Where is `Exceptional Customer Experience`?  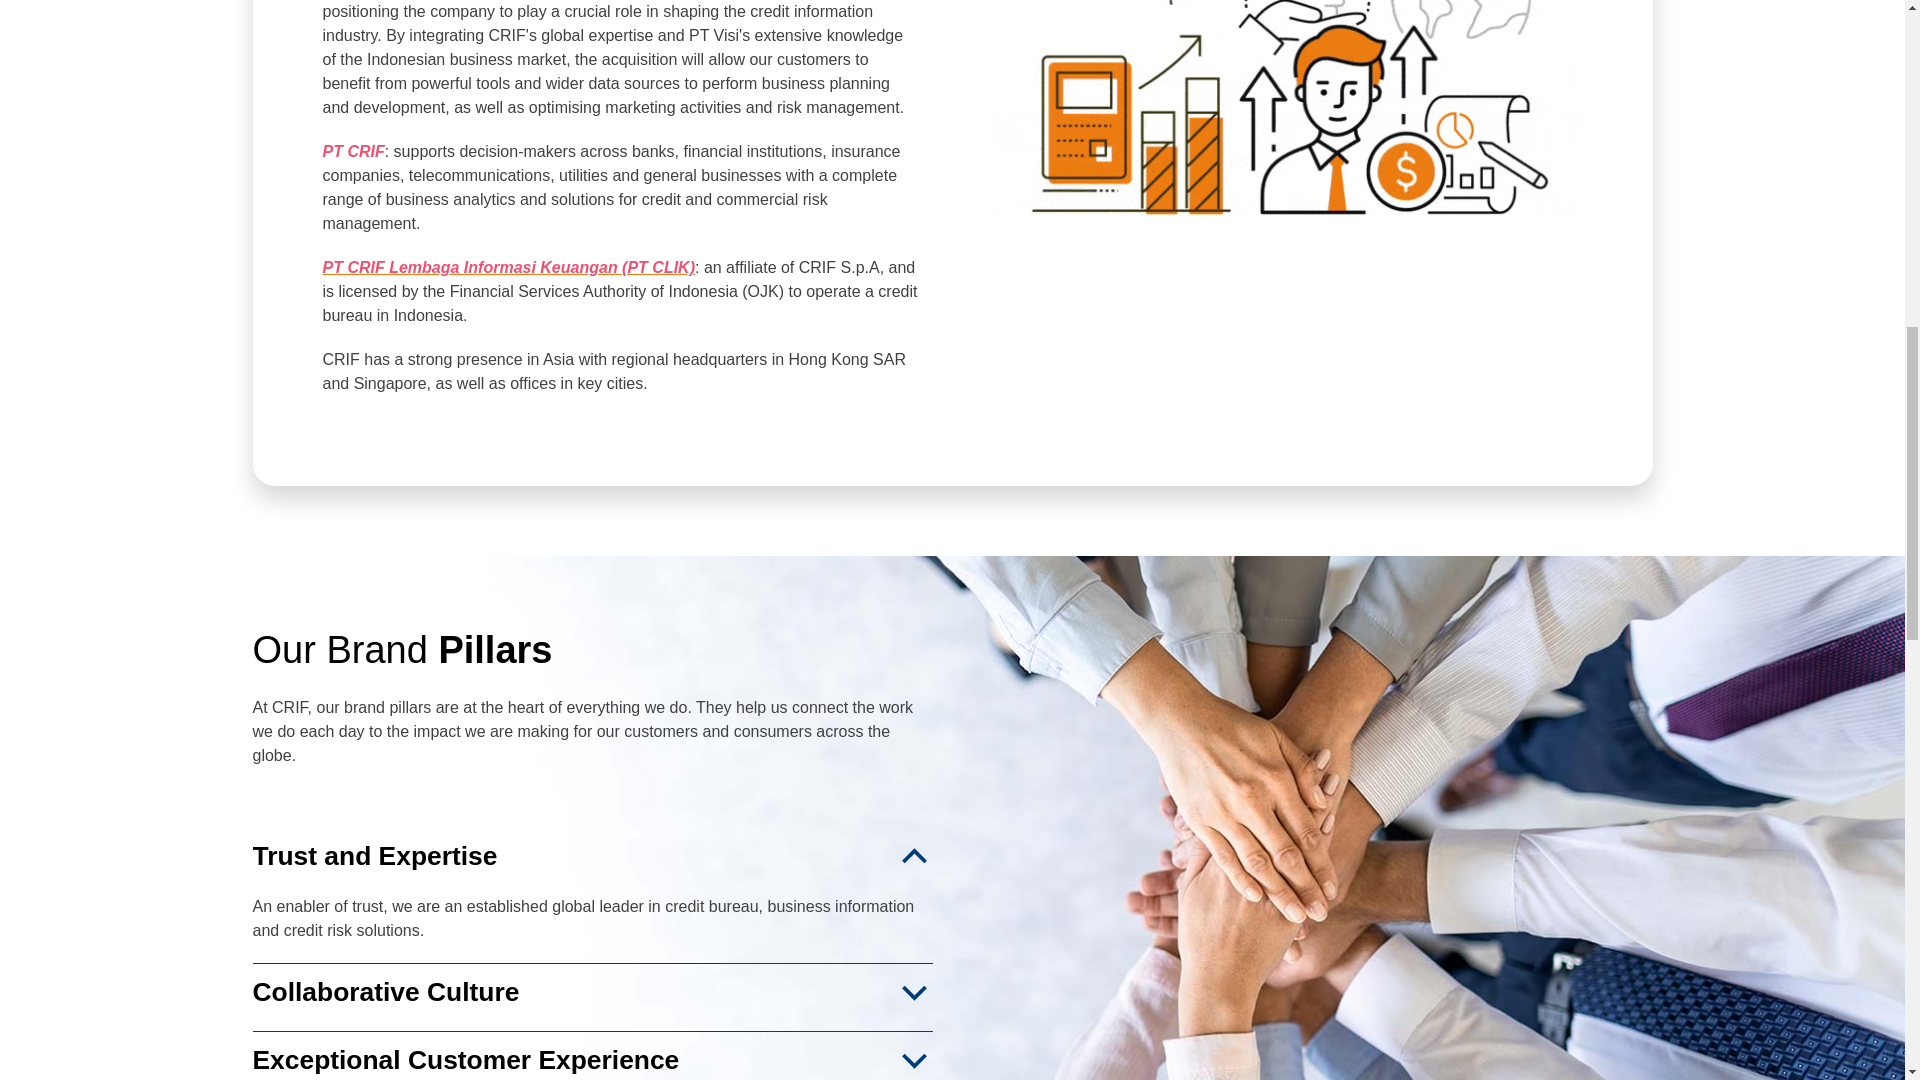 Exceptional Customer Experience is located at coordinates (591, 1060).